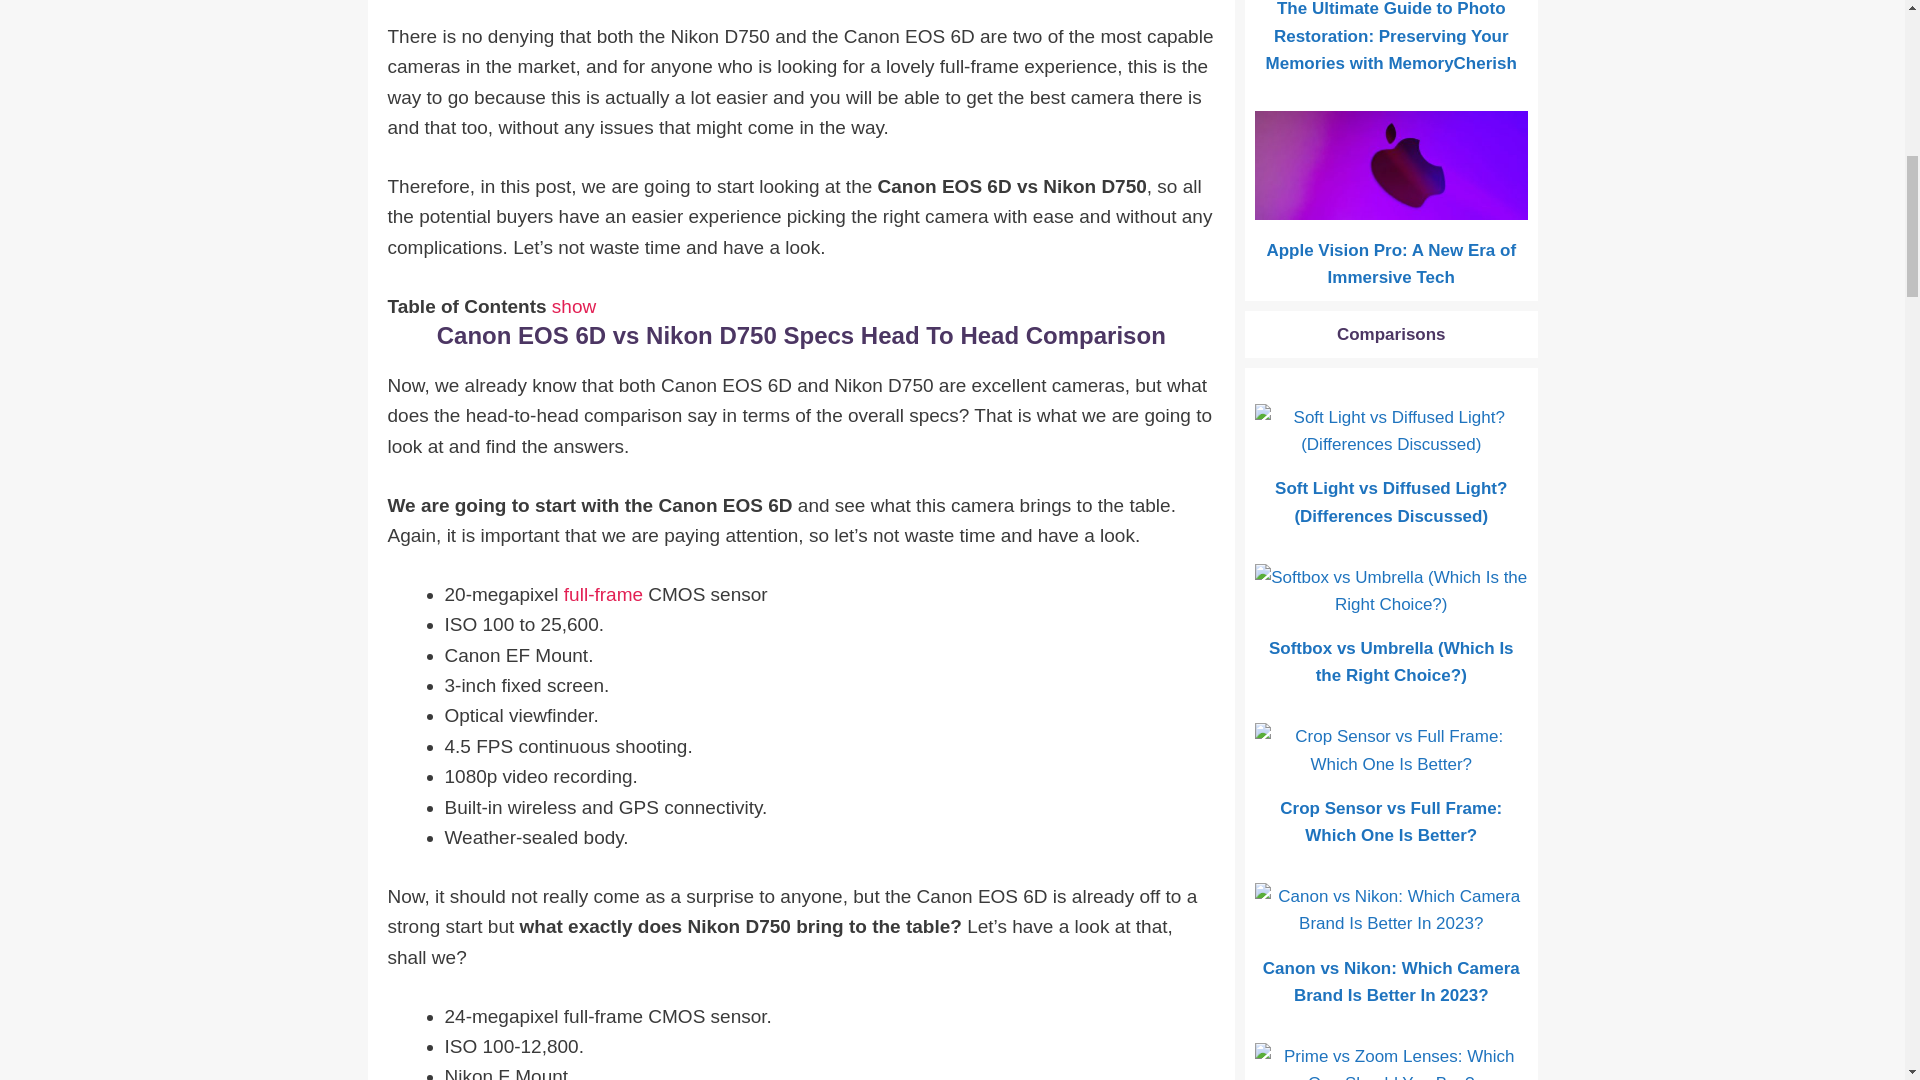 This screenshot has width=1920, height=1080. Describe the element at coordinates (1392, 978) in the screenshot. I see `Canon vs Nikon: Which Camera Brand Is Better In 2023?` at that location.